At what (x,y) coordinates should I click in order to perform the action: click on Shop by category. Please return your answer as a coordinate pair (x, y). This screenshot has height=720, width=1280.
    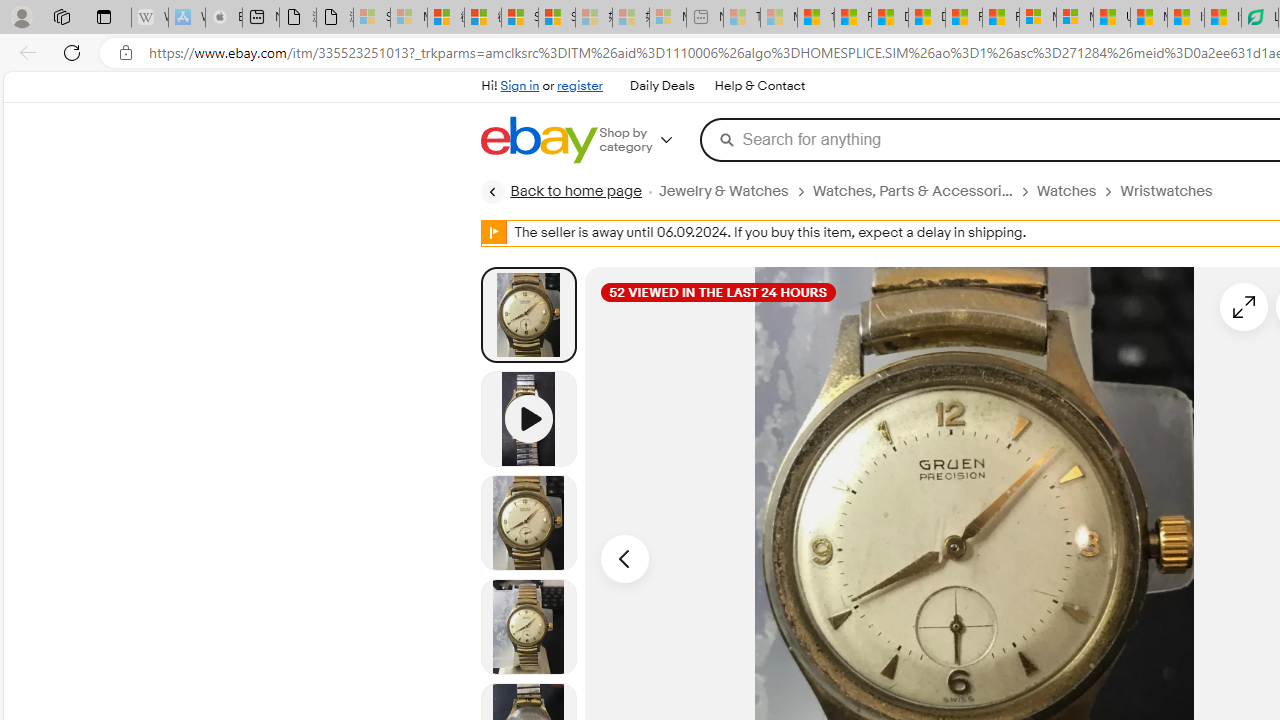
    Looking at the image, I should click on (650, 140).